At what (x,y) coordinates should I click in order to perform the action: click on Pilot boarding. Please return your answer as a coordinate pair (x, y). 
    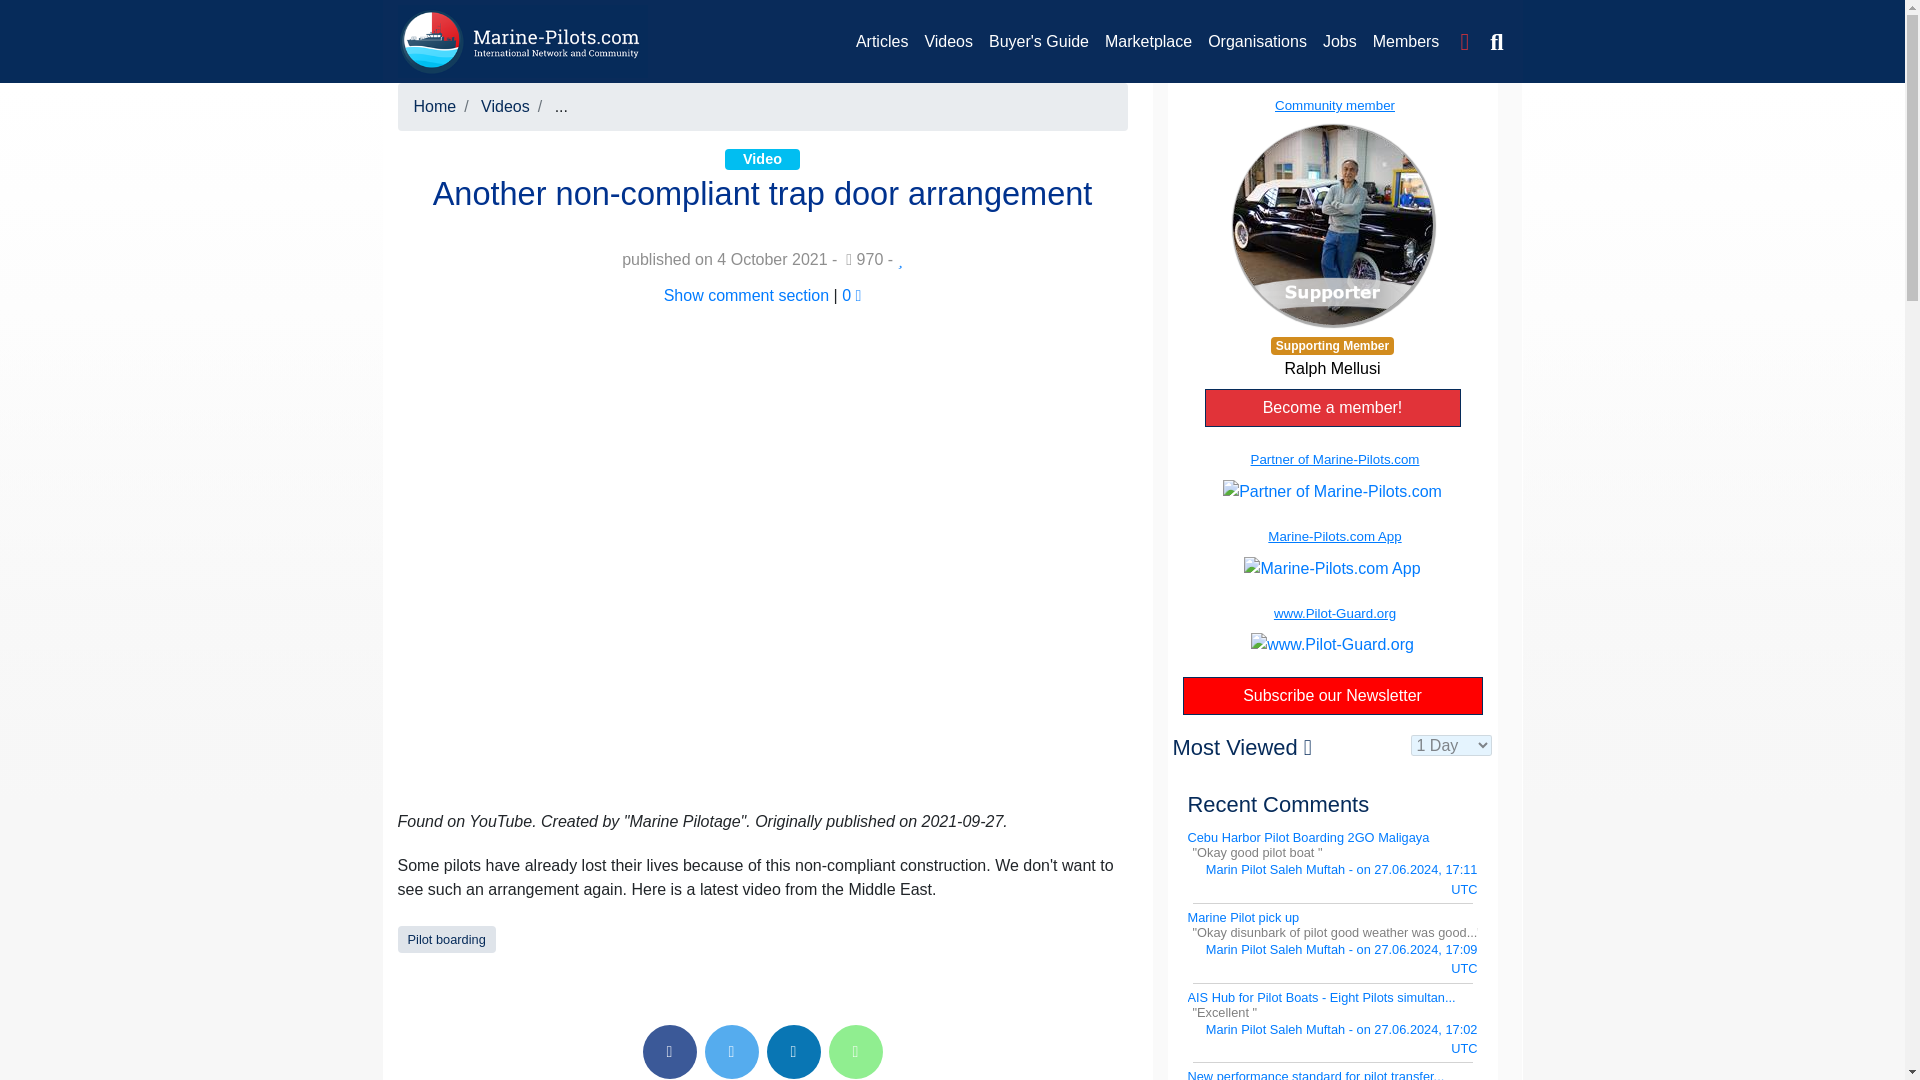
    Looking at the image, I should click on (446, 940).